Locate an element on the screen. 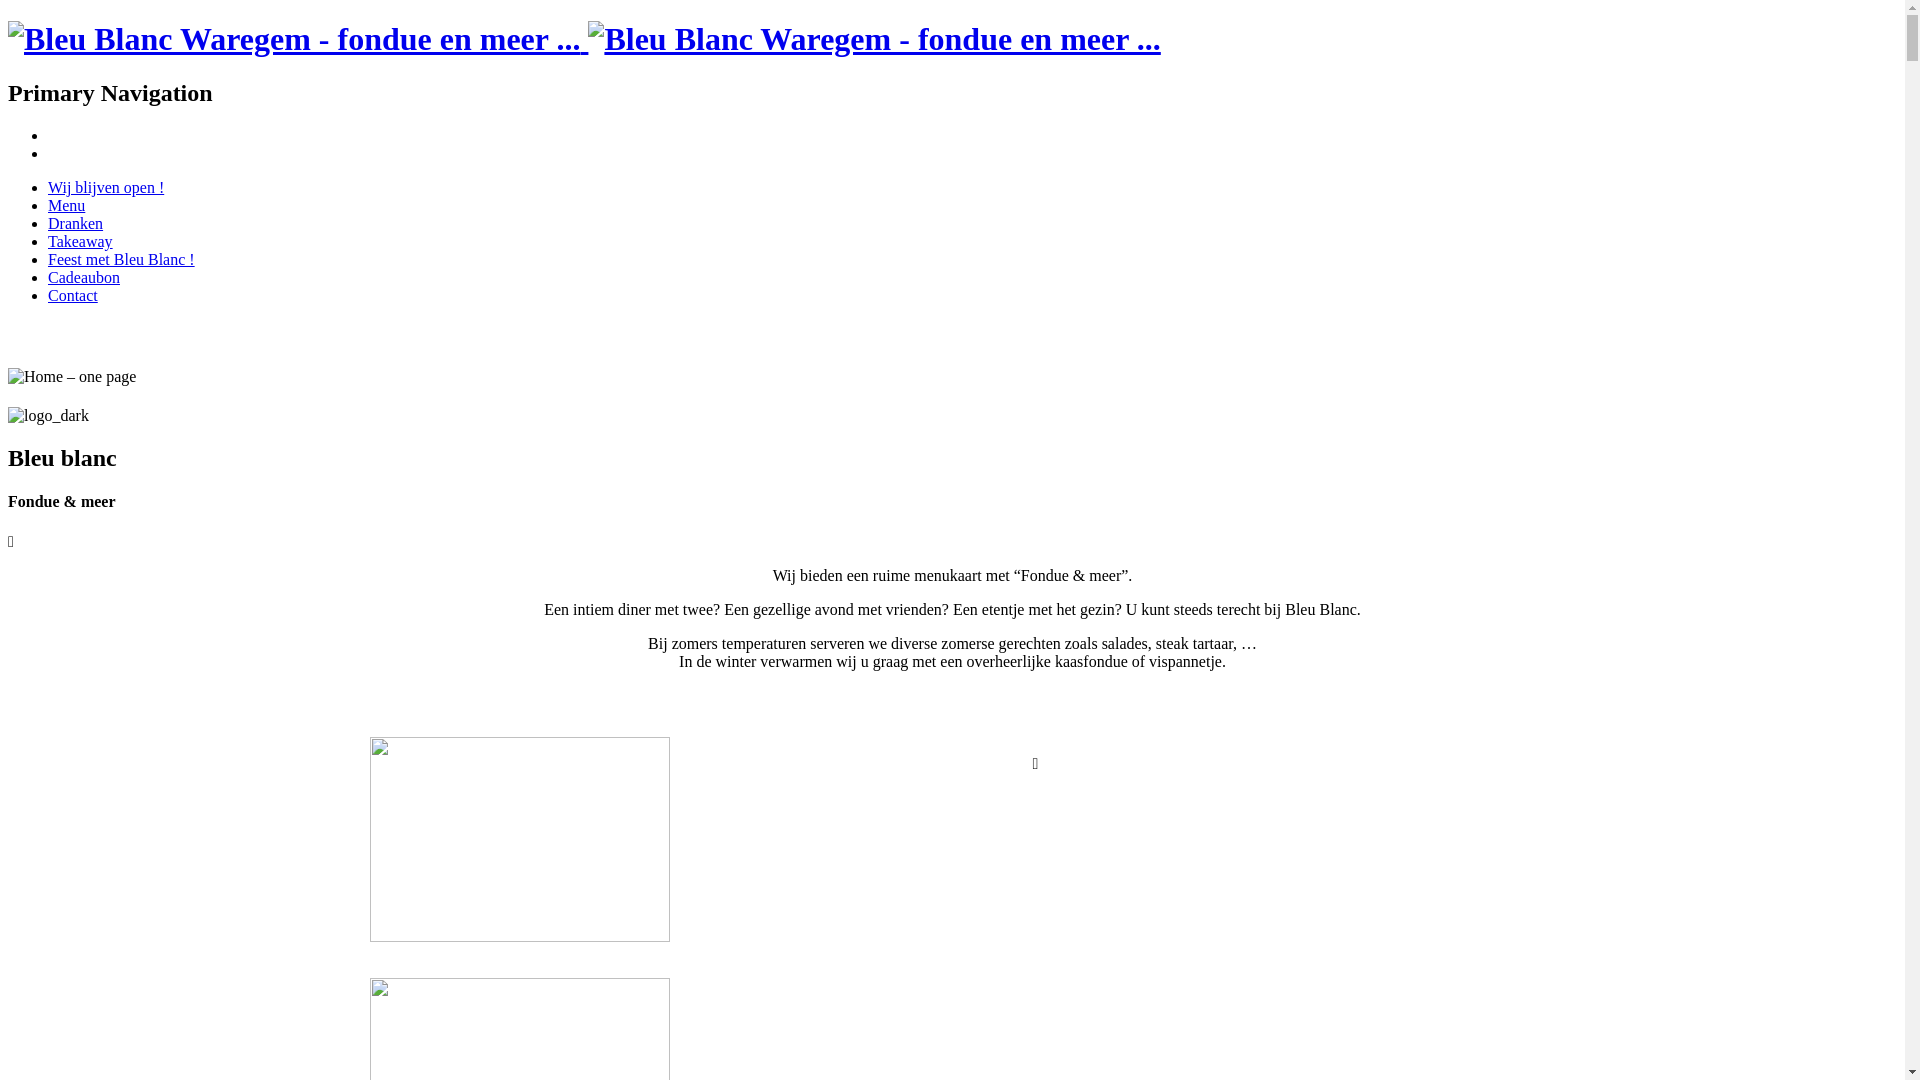 The image size is (1920, 1080). Dranken is located at coordinates (76, 224).